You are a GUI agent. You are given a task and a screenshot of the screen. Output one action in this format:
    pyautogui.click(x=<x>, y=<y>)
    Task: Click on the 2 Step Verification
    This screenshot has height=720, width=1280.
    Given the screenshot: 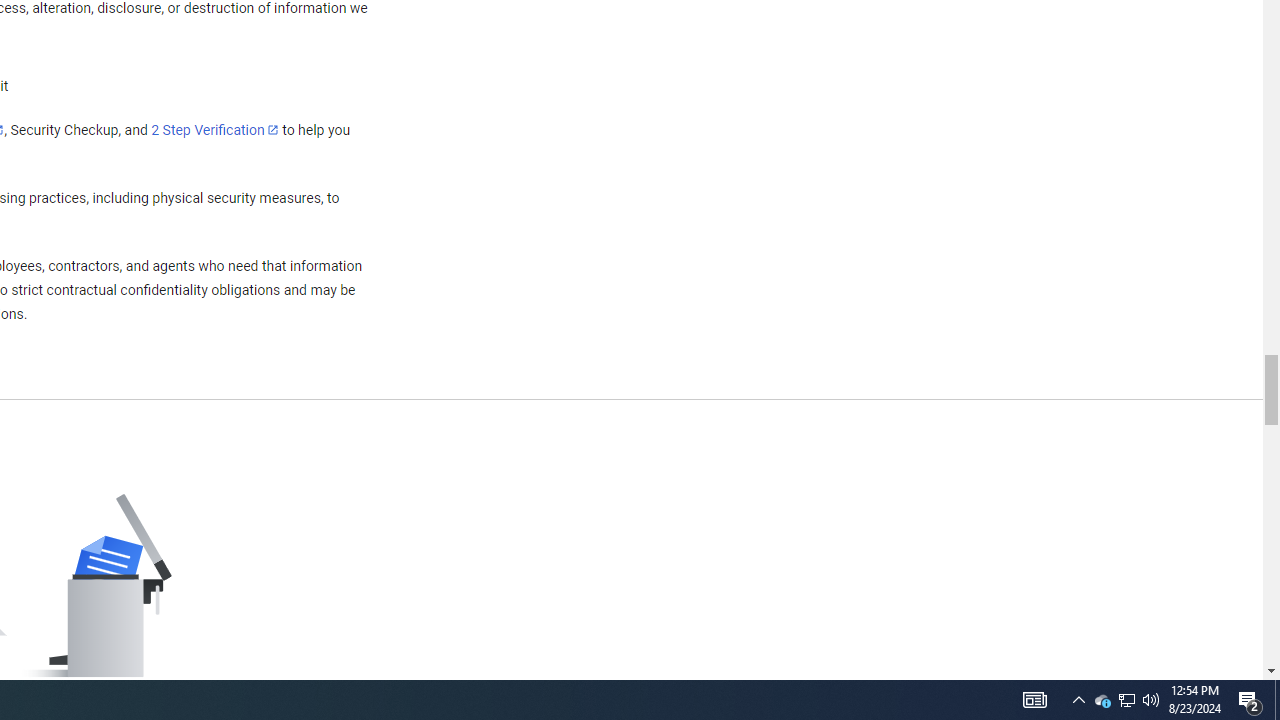 What is the action you would take?
    pyautogui.click(x=215, y=129)
    